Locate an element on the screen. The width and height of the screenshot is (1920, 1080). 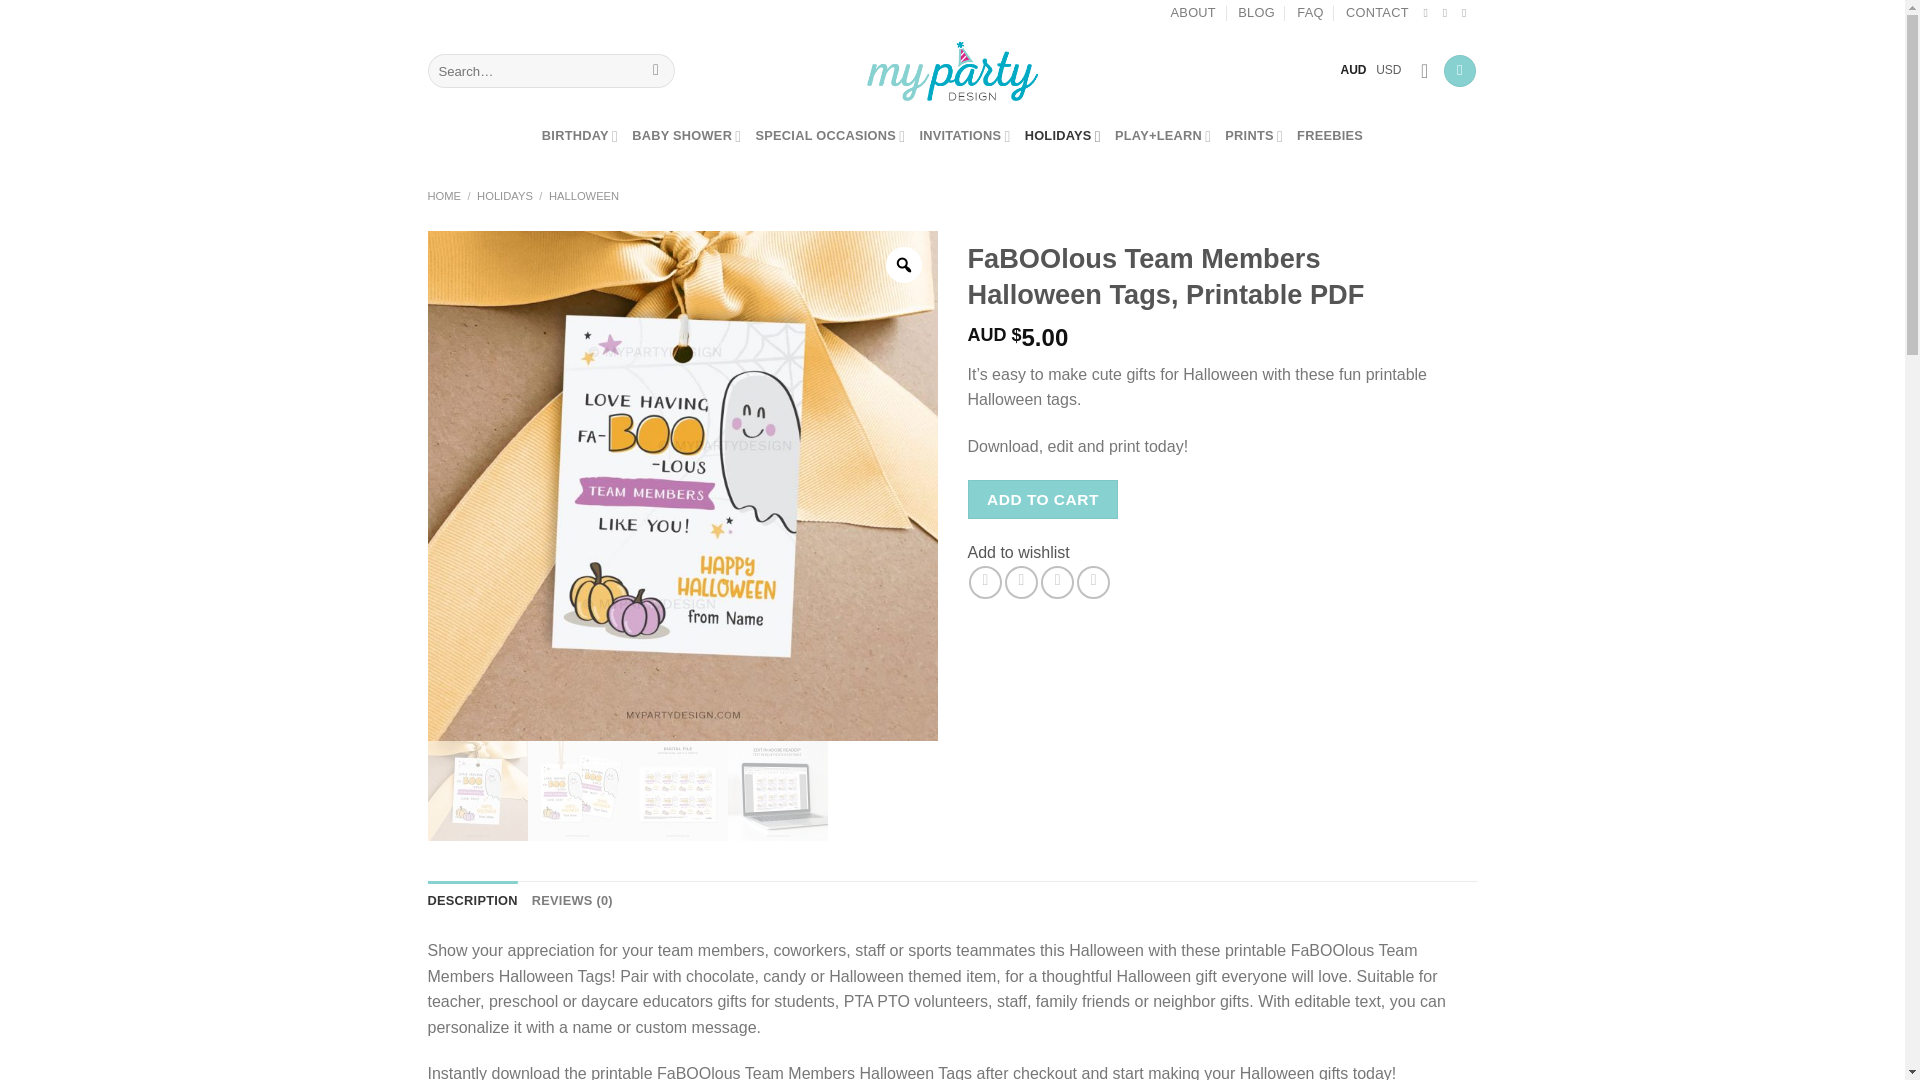
CONTACT is located at coordinates (1377, 12).